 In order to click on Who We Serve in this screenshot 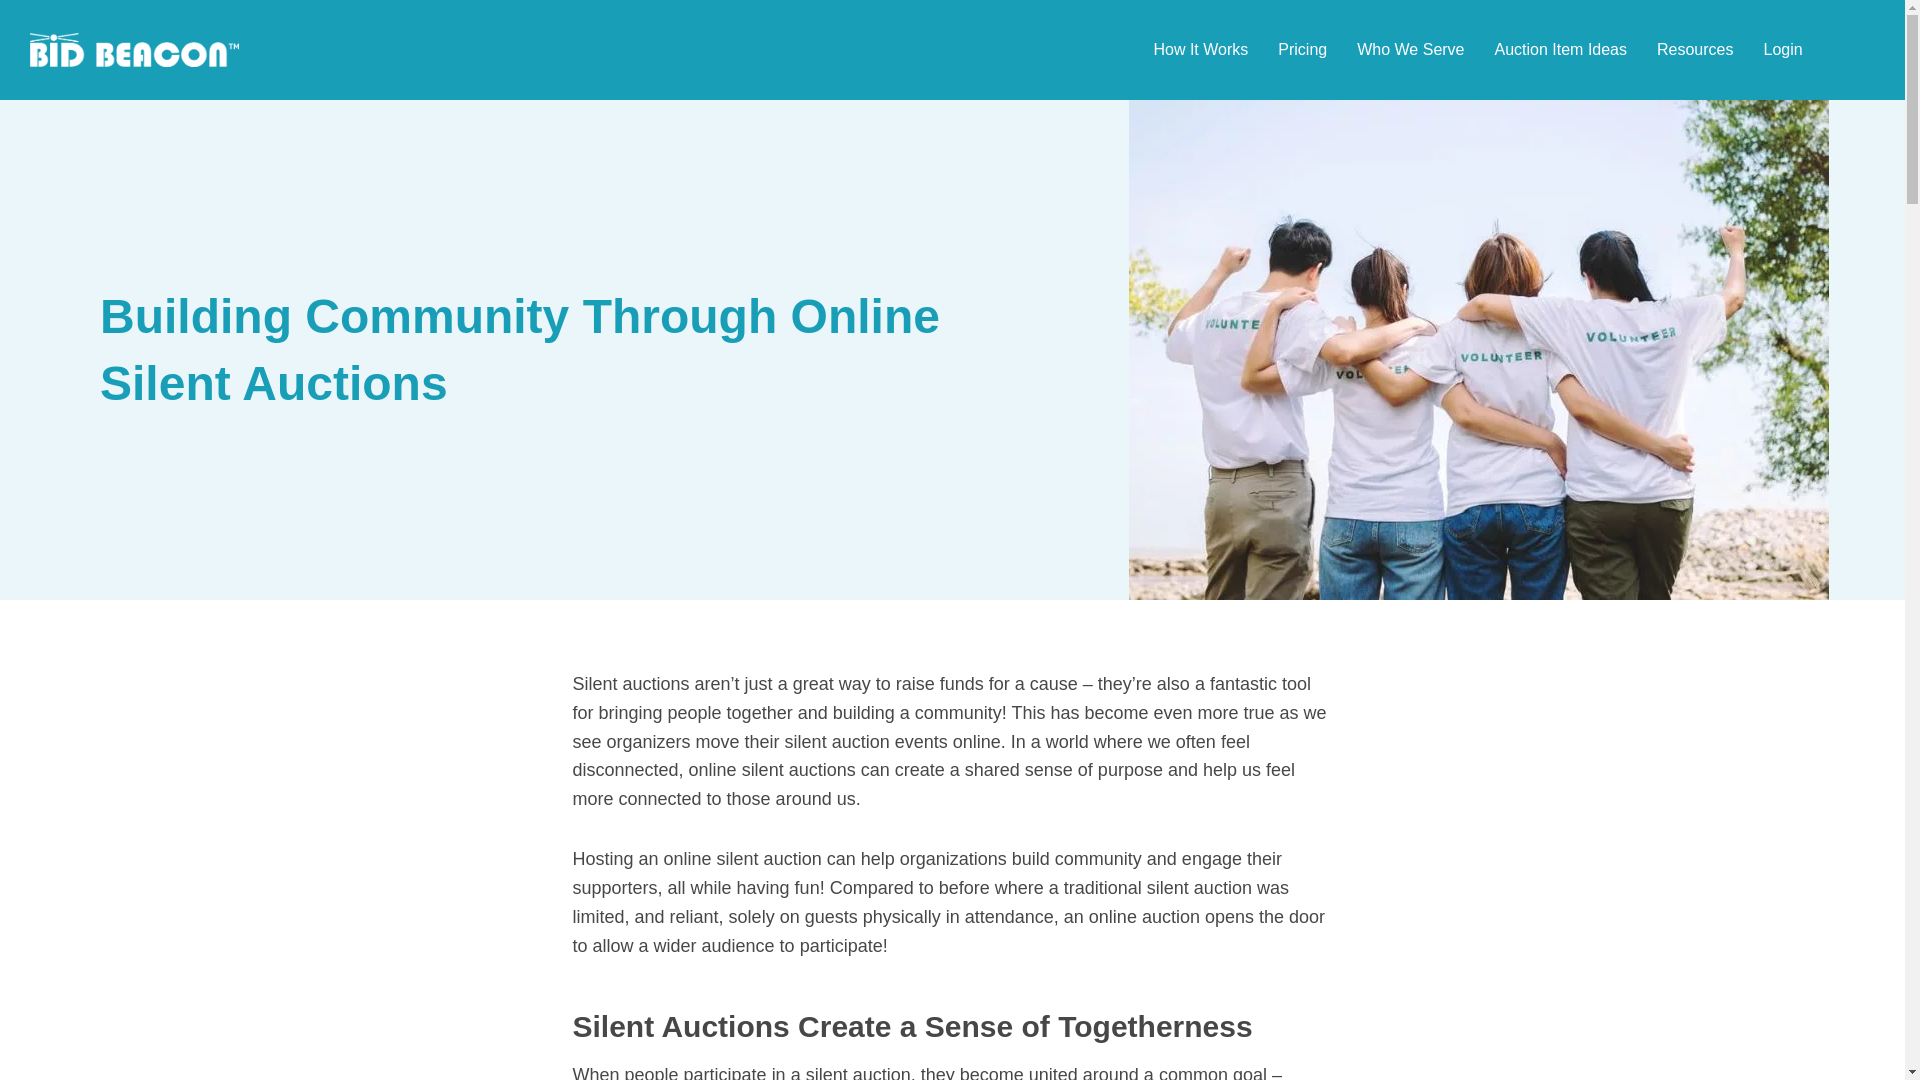, I will do `click(1410, 49)`.